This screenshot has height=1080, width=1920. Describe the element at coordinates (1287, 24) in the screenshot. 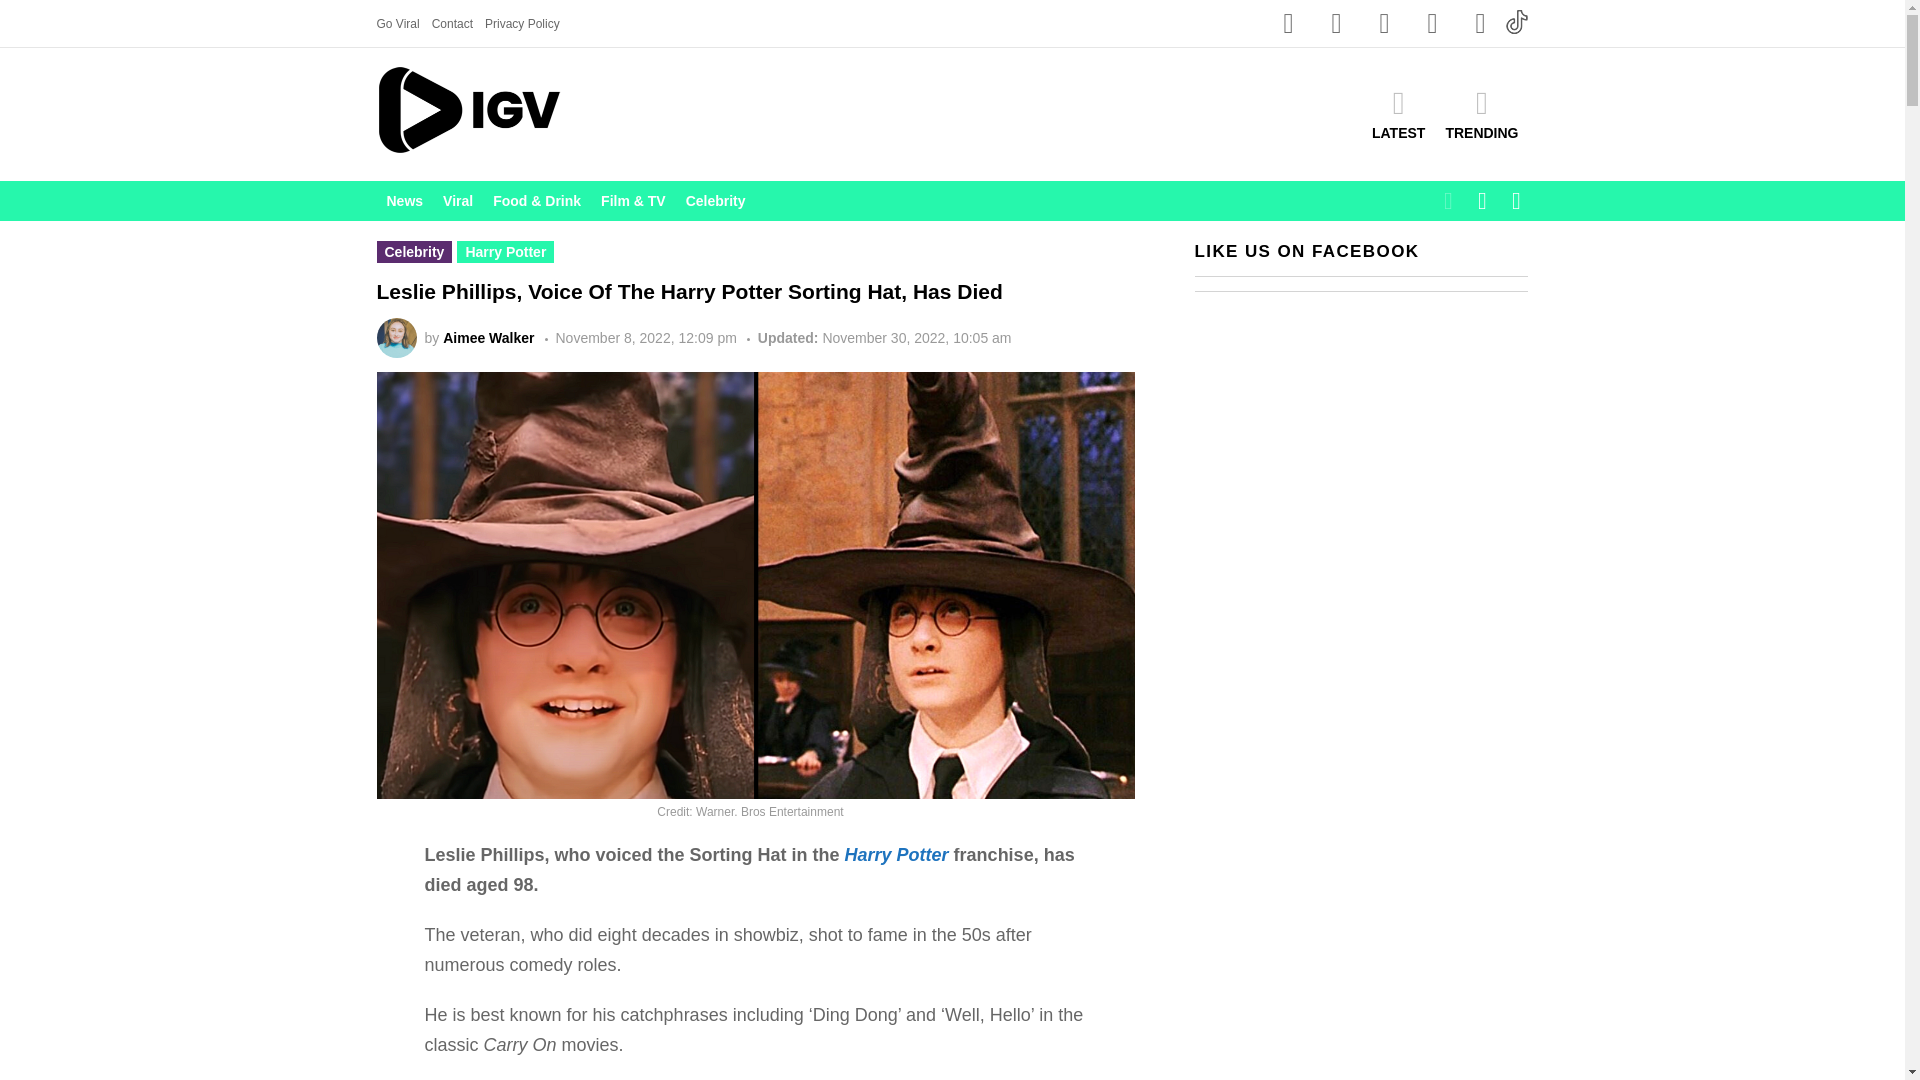

I see `facebook` at that location.